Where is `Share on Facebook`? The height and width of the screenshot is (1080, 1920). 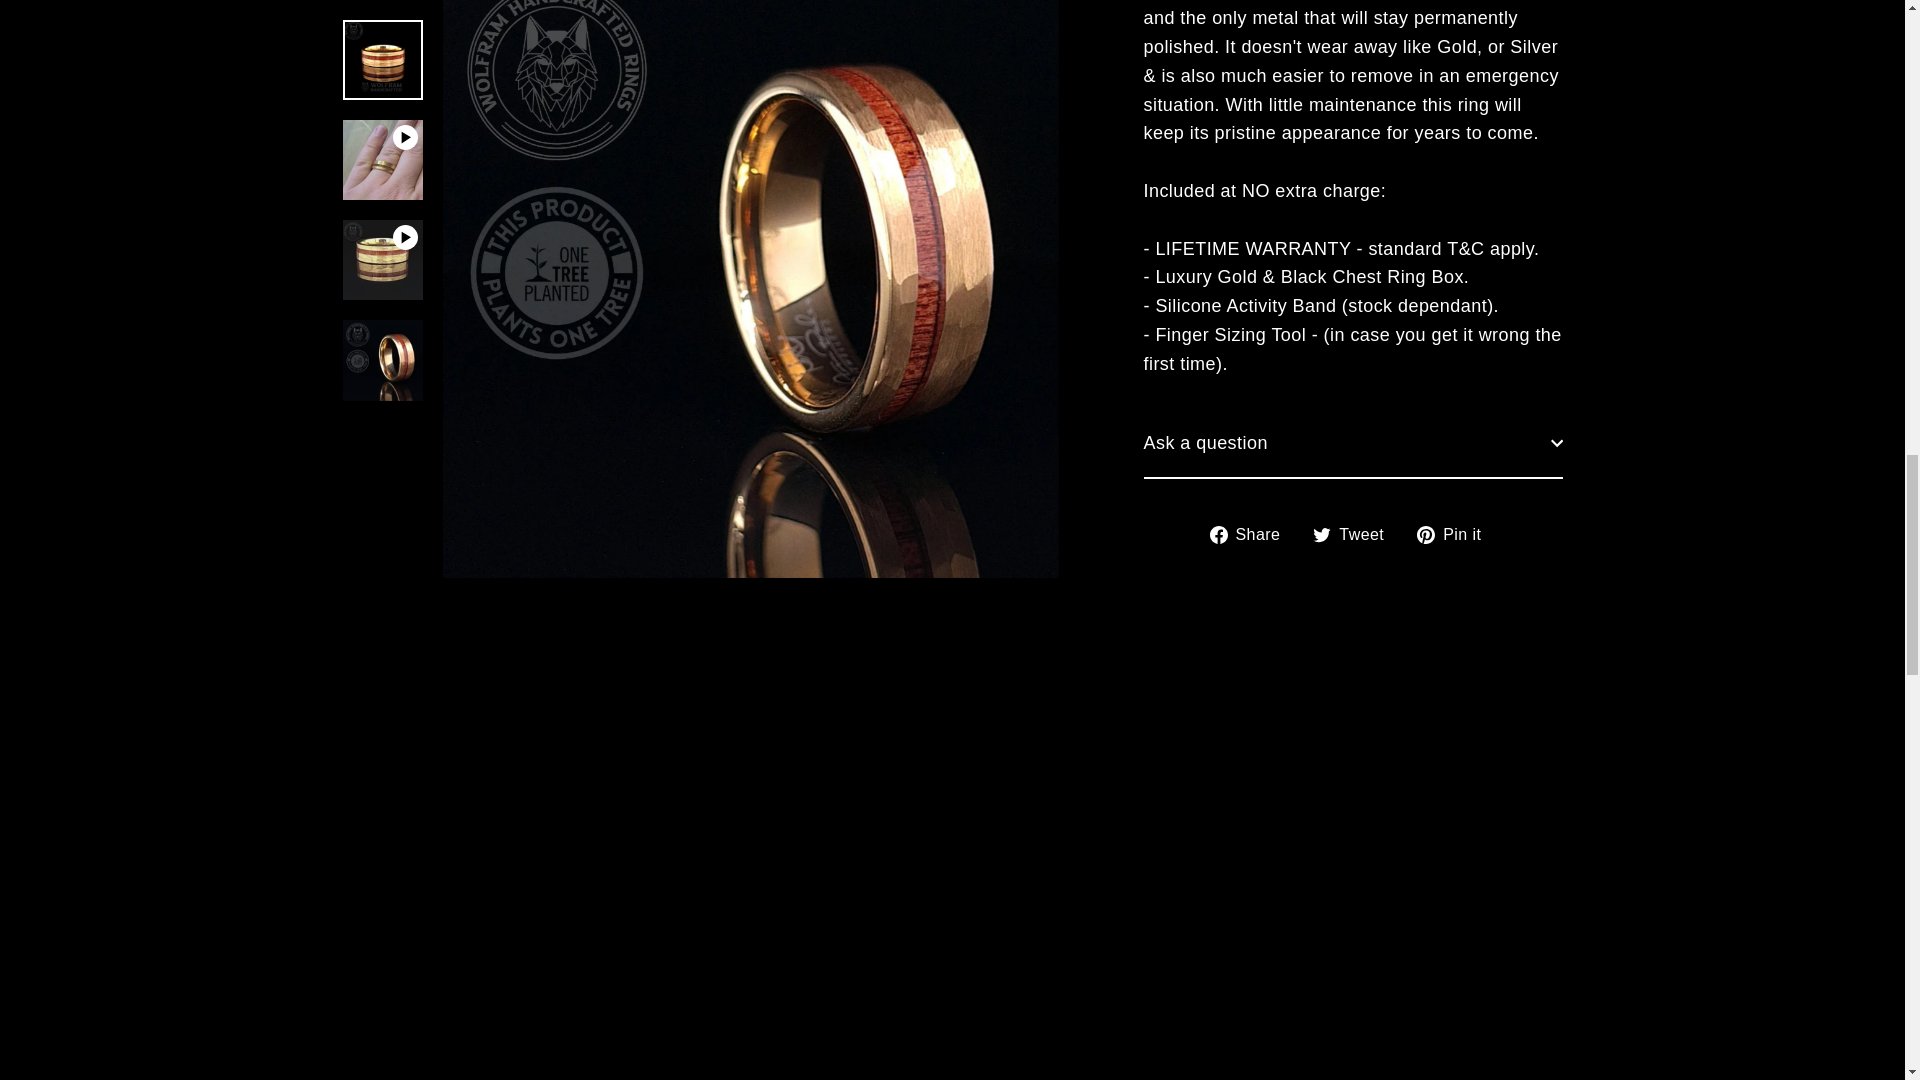
Share on Facebook is located at coordinates (1252, 260).